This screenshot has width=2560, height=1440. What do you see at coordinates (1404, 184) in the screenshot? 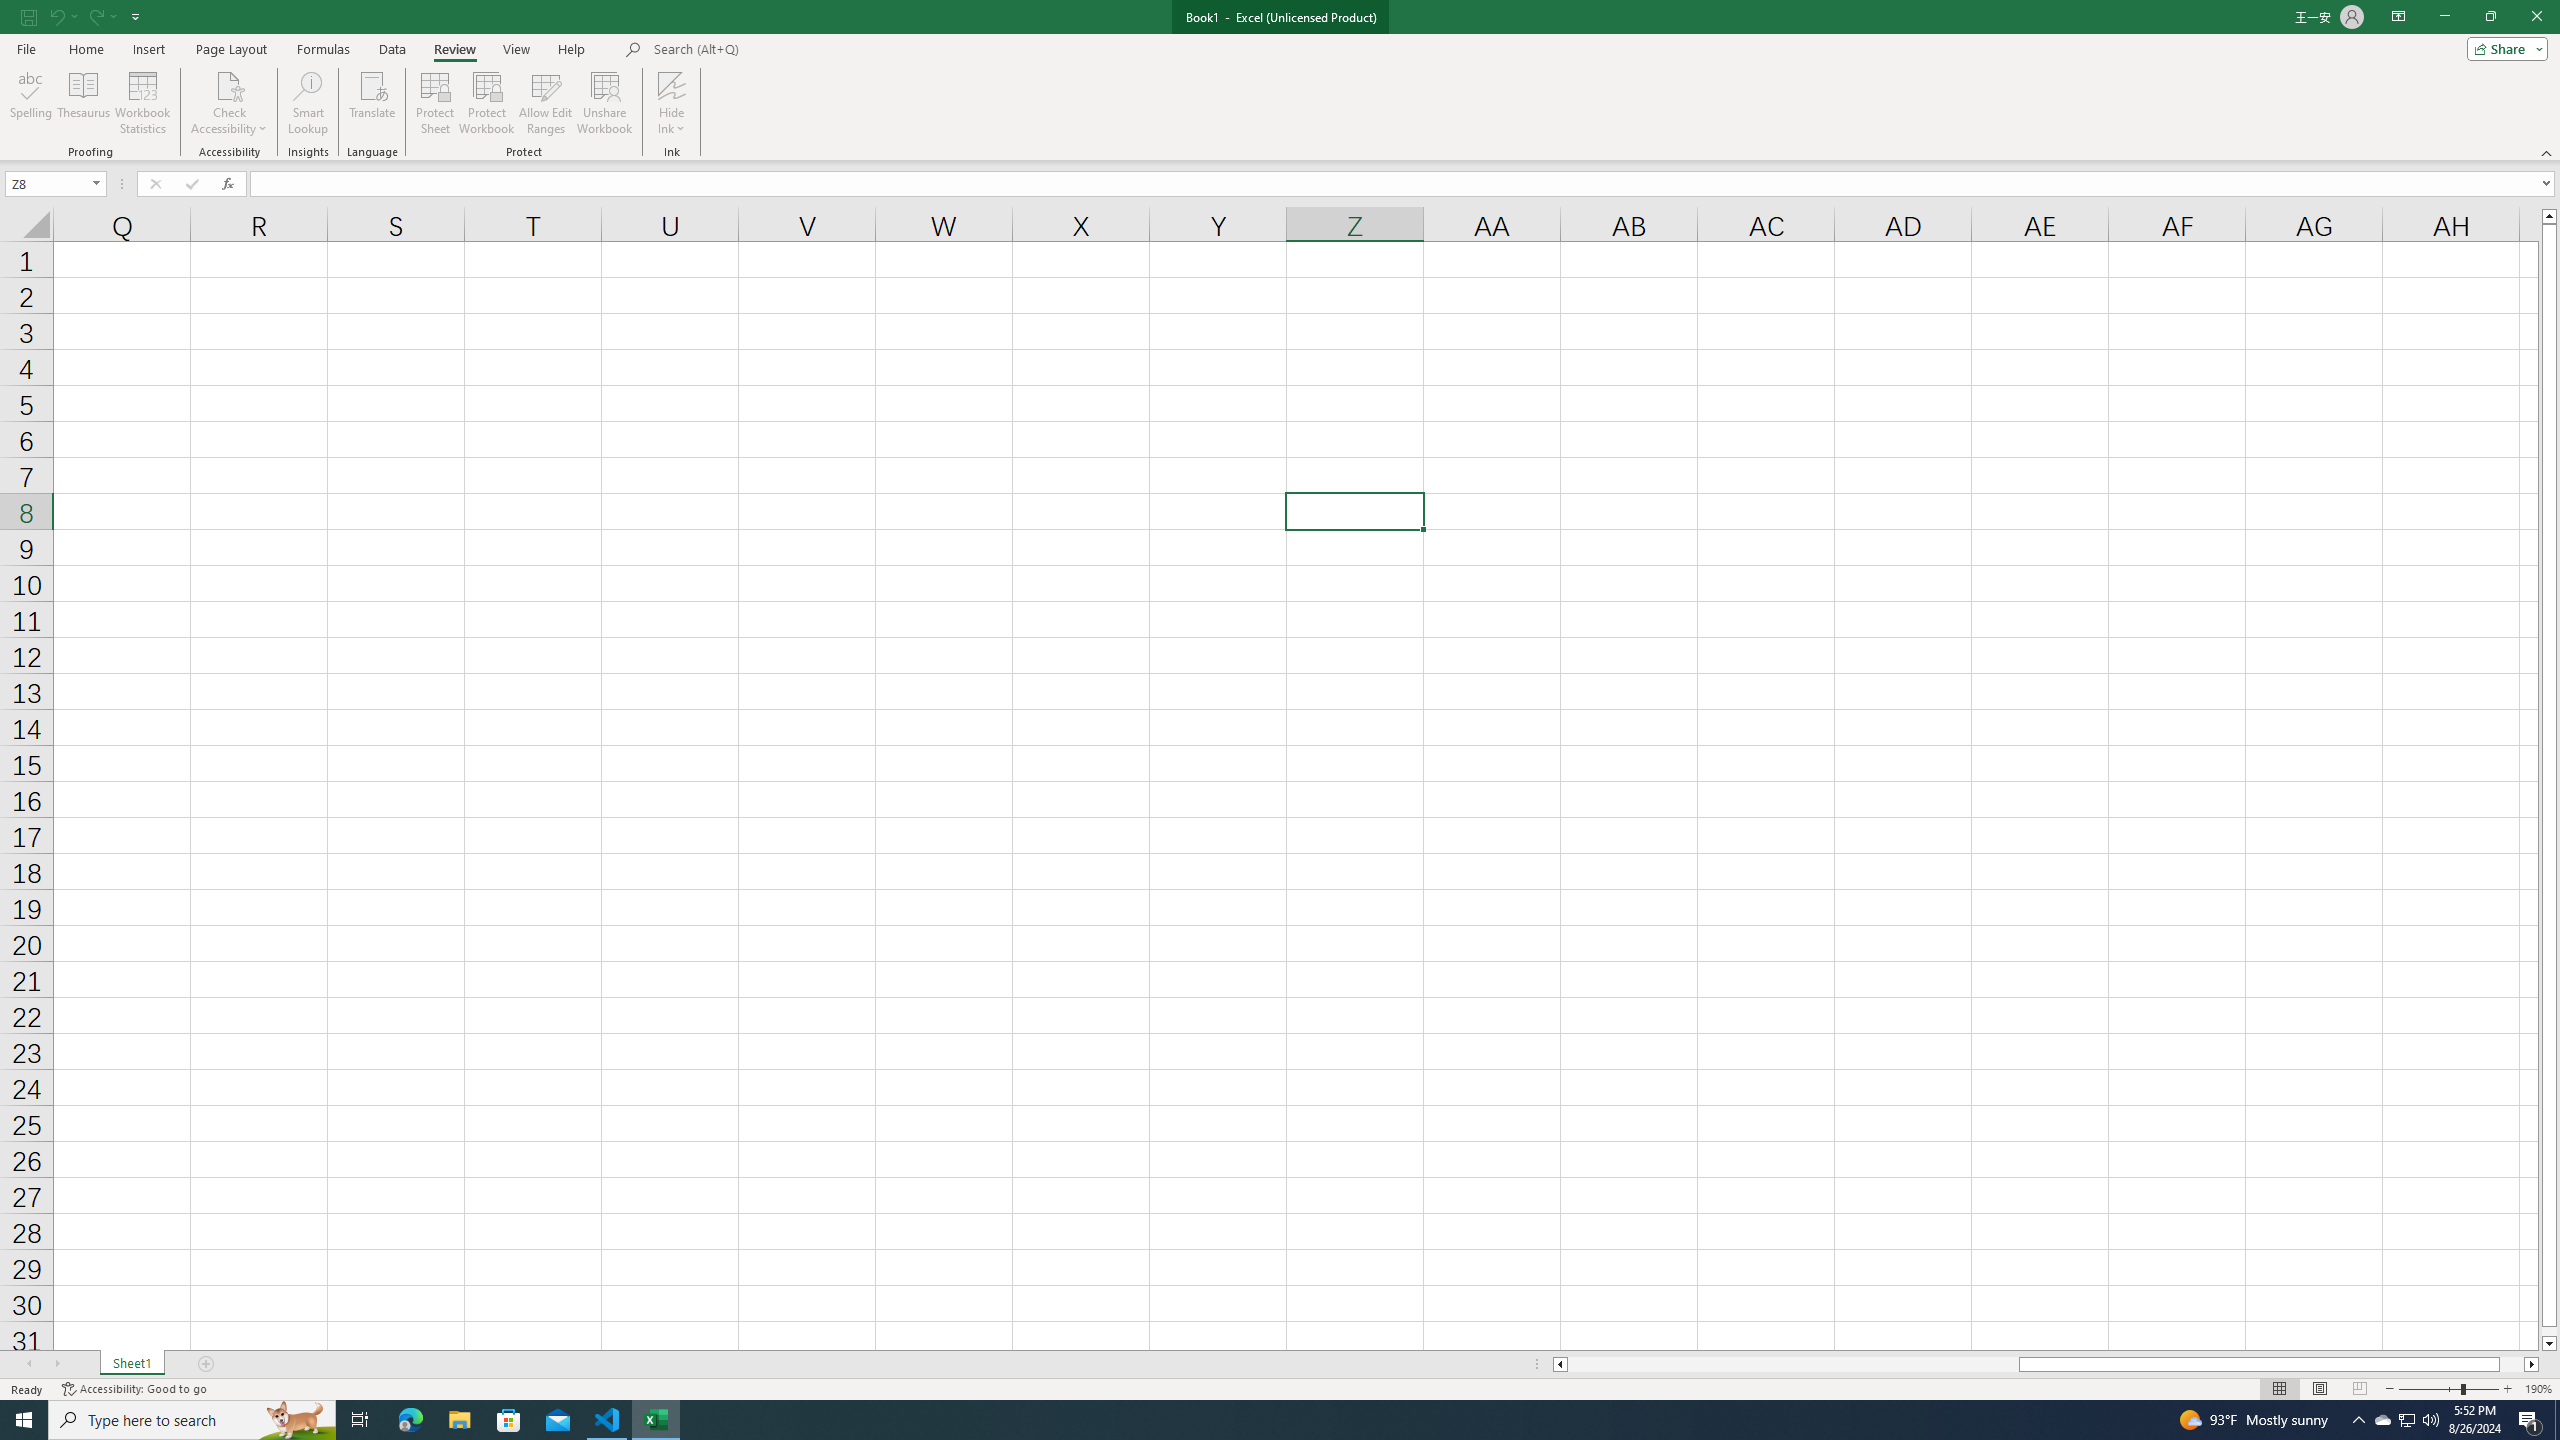
I see `Formula Bar` at bounding box center [1404, 184].